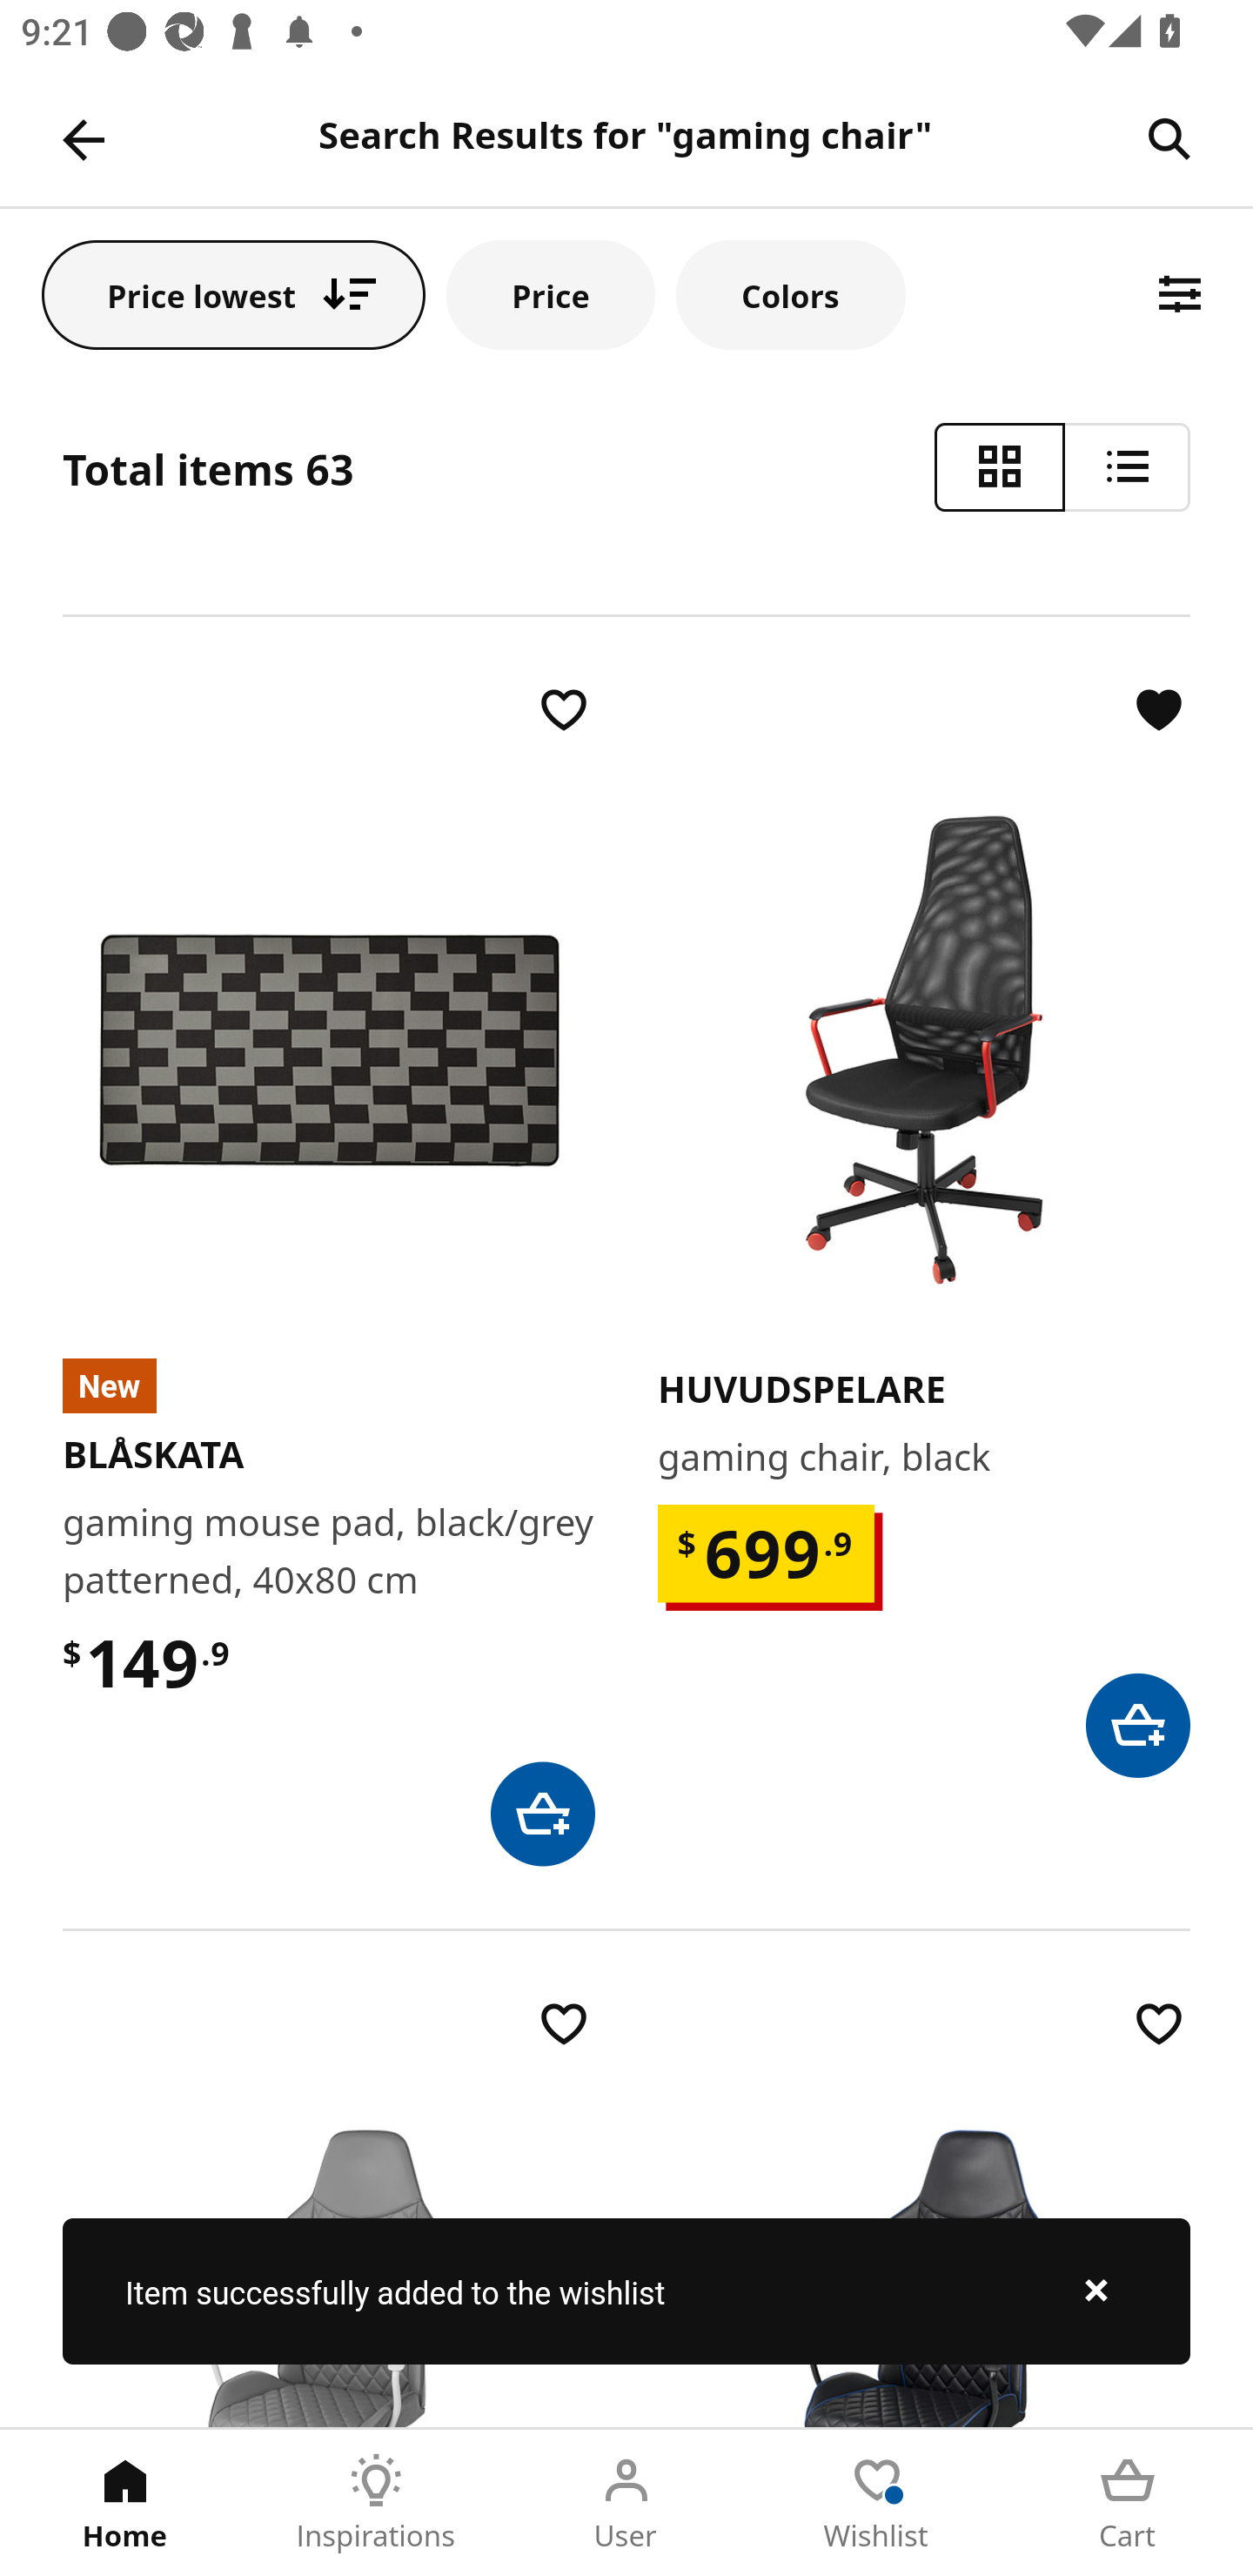 Image resolution: width=1253 pixels, height=2576 pixels. I want to click on Wishlist
Tab 4 of 5, so click(877, 2503).